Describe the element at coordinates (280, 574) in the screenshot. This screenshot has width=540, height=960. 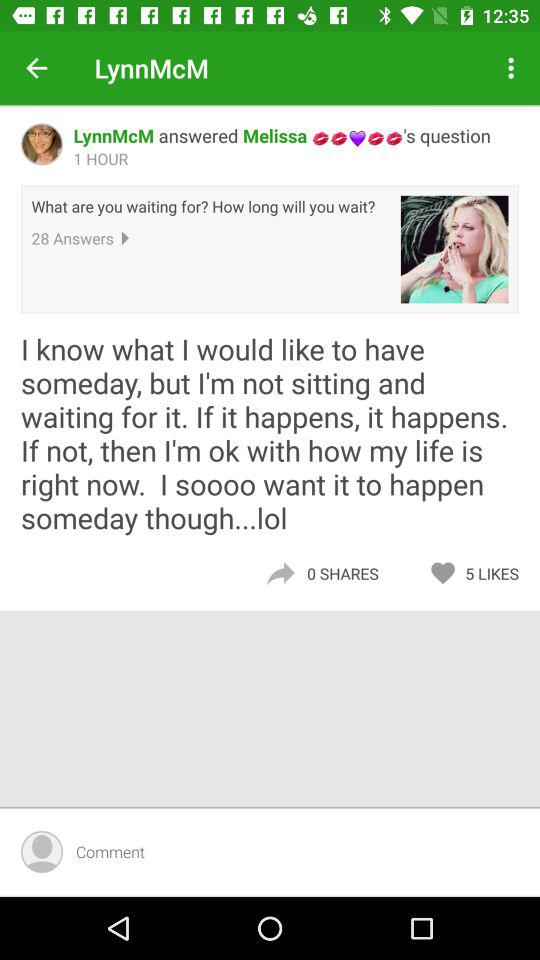
I see `forward the message` at that location.